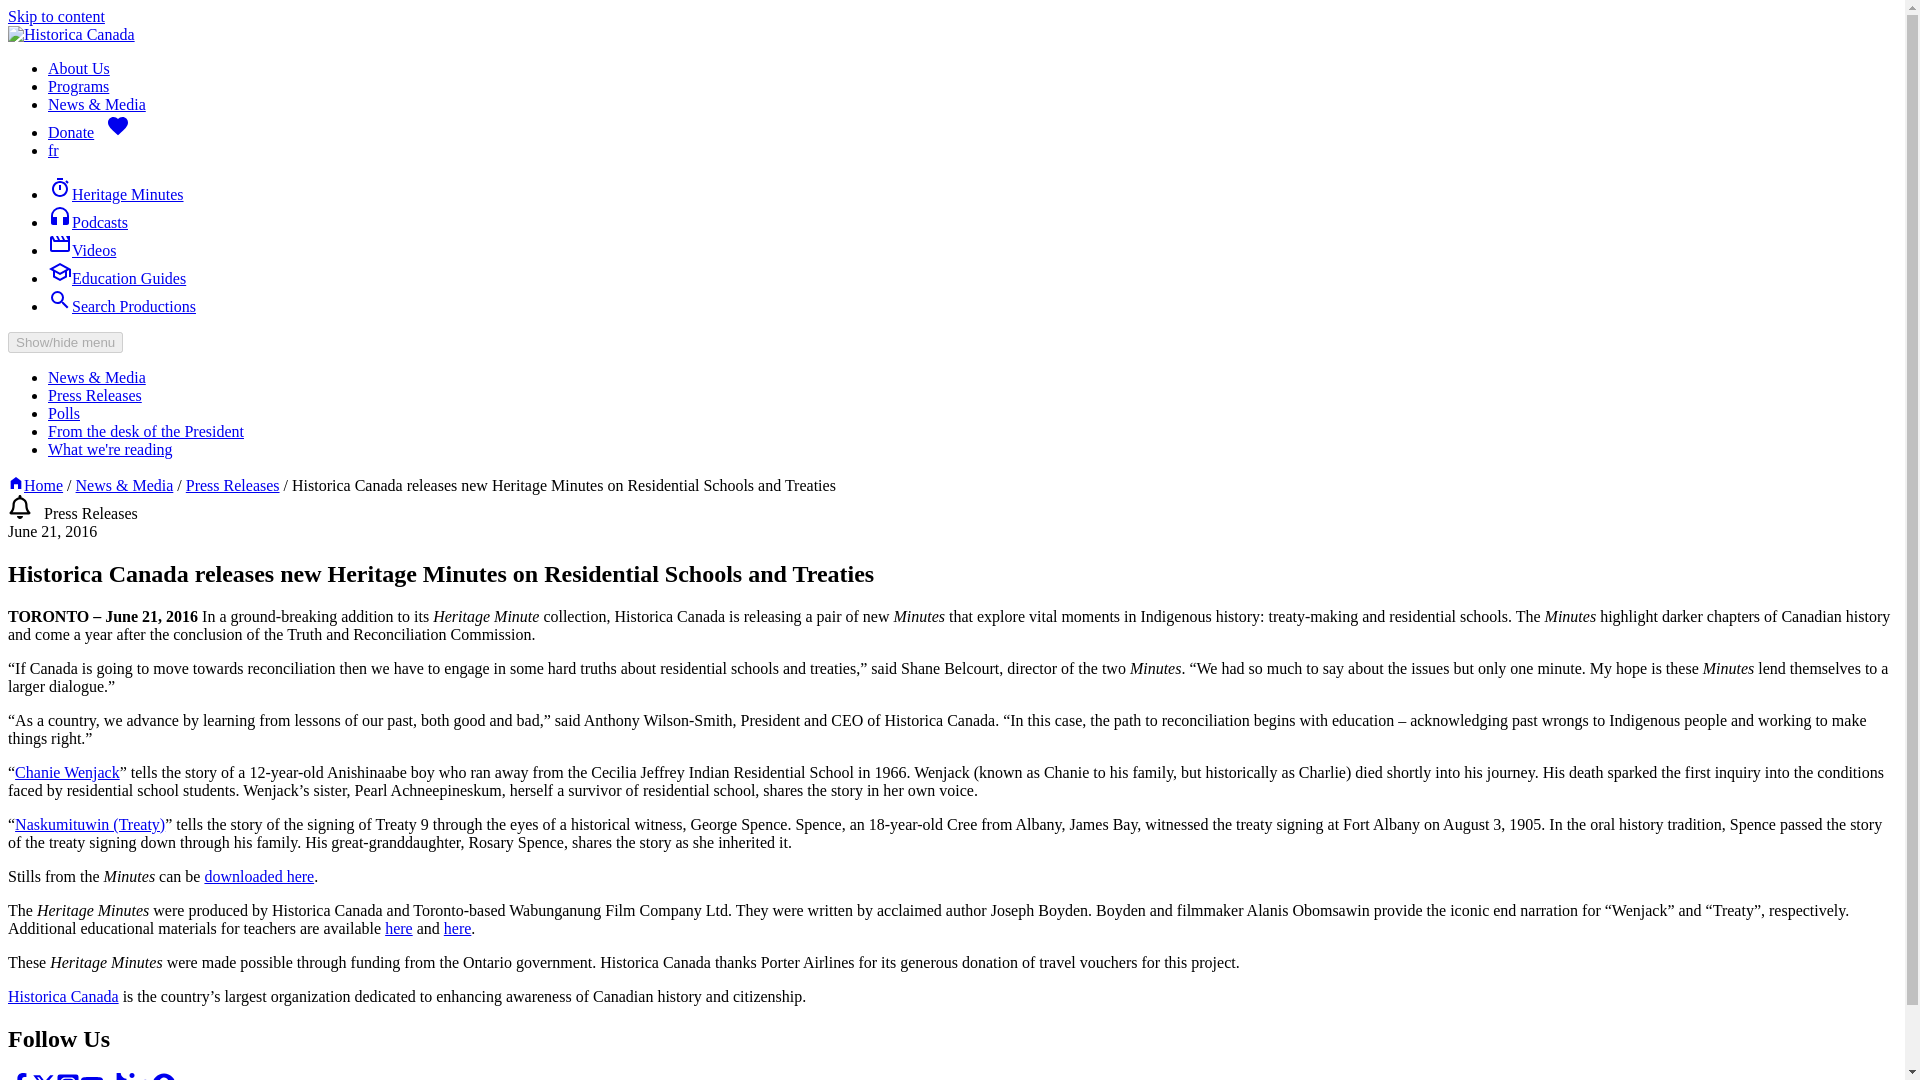 The width and height of the screenshot is (1920, 1080). Describe the element at coordinates (110, 448) in the screenshot. I see `What we're reading` at that location.